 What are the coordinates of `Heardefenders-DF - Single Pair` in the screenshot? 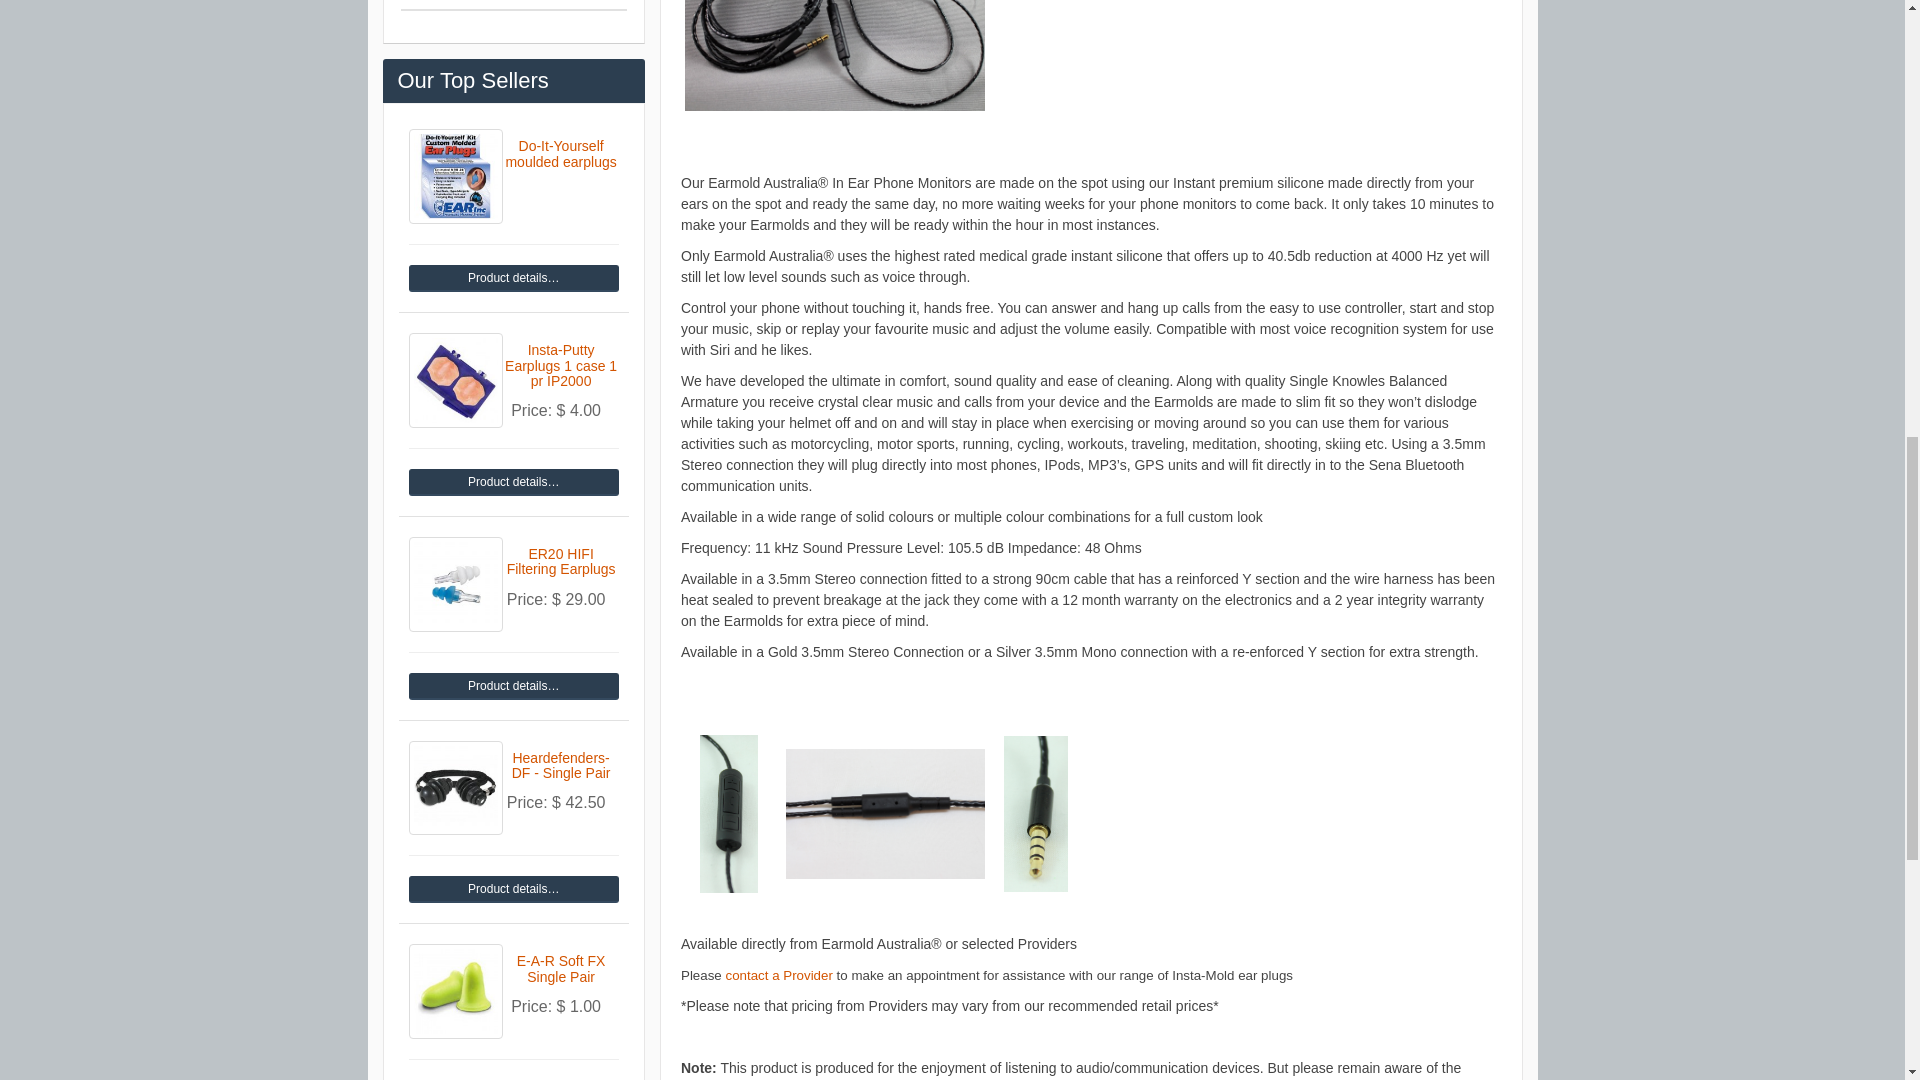 It's located at (512, 888).